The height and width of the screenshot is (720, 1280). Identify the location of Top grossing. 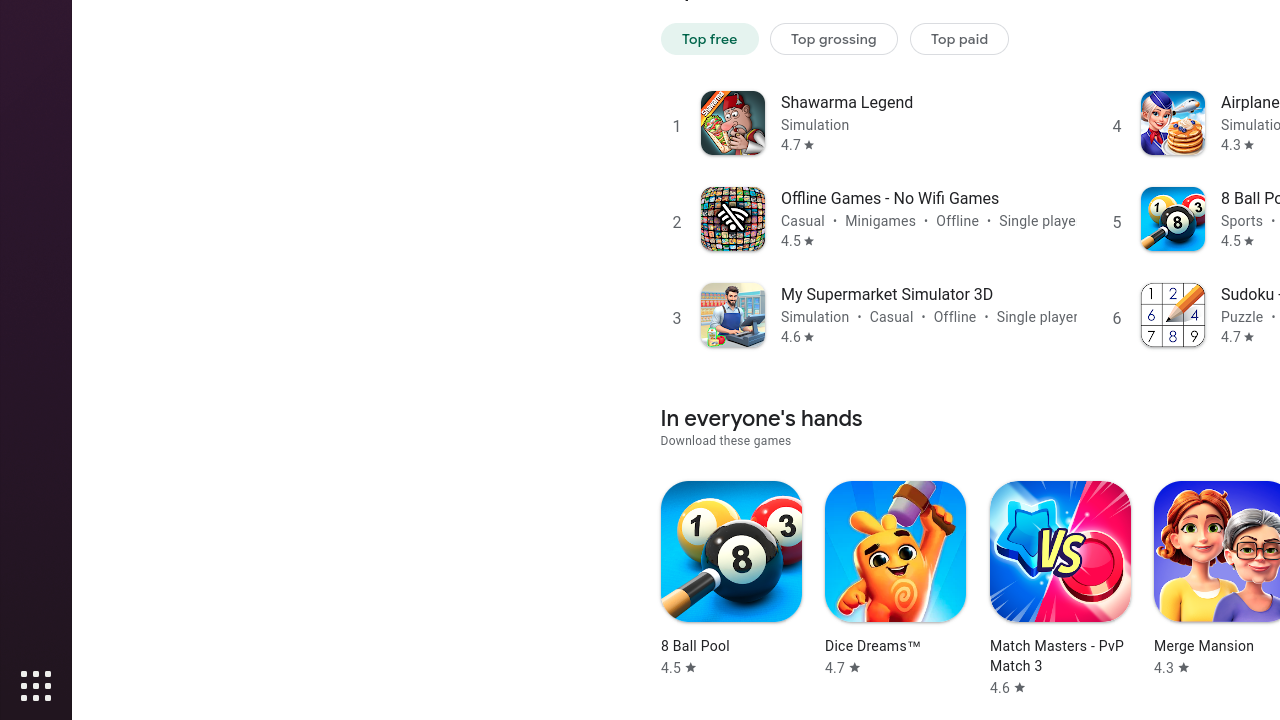
(834, 38).